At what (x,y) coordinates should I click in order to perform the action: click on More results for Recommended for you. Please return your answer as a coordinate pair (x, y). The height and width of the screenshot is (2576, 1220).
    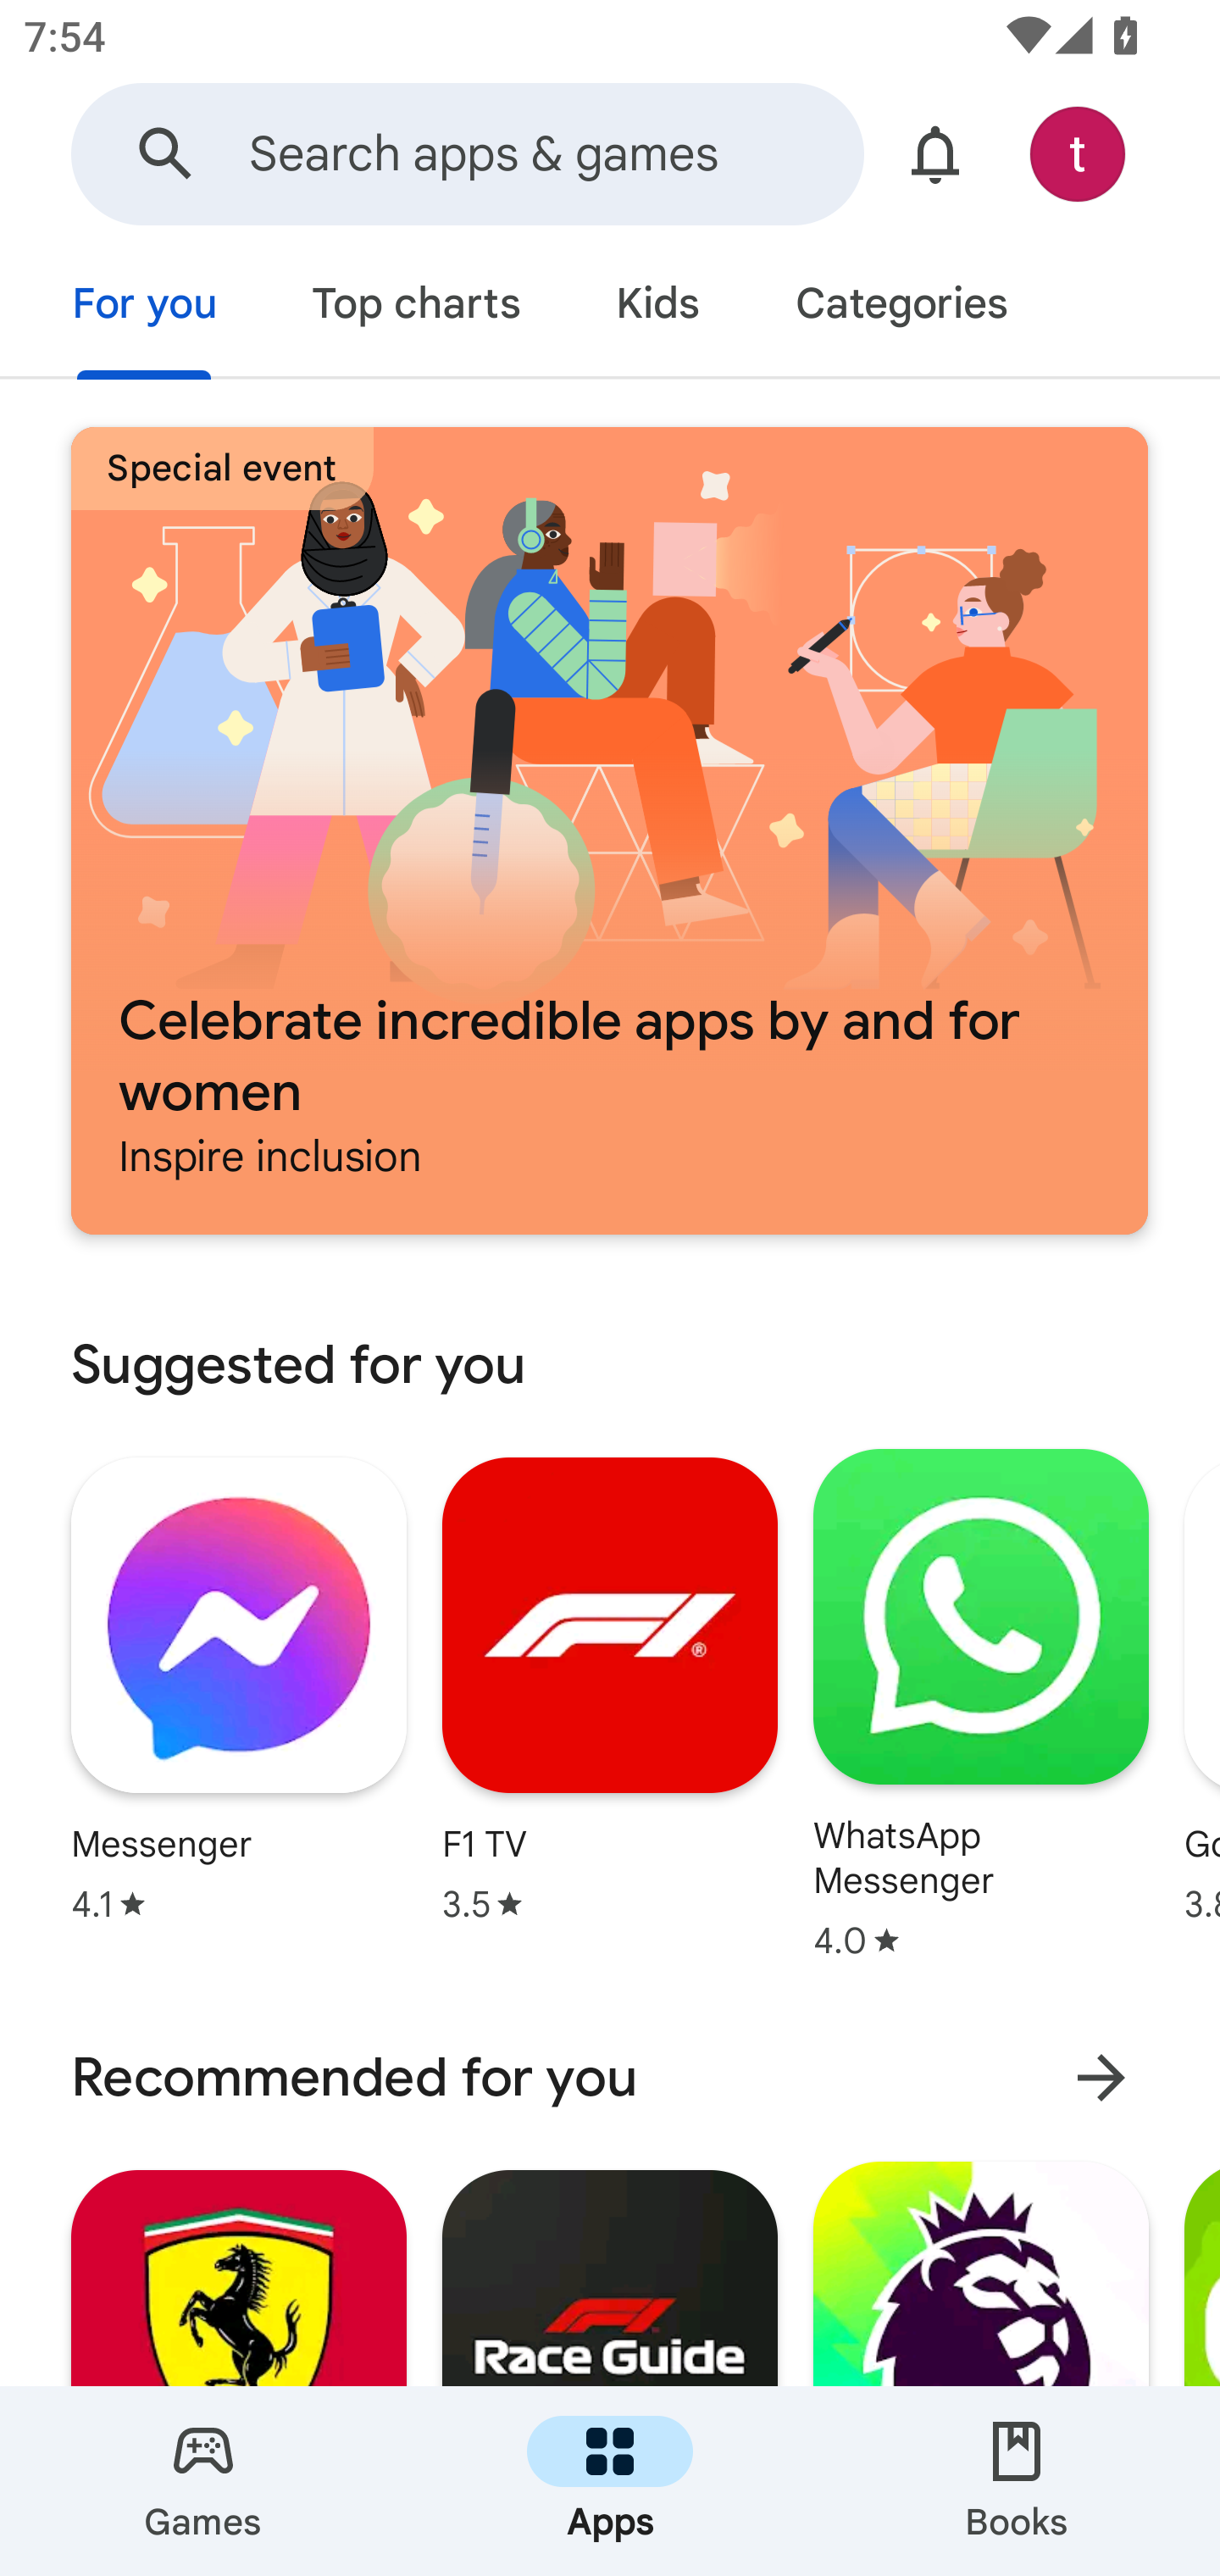
    Looking at the image, I should click on (1101, 2078).